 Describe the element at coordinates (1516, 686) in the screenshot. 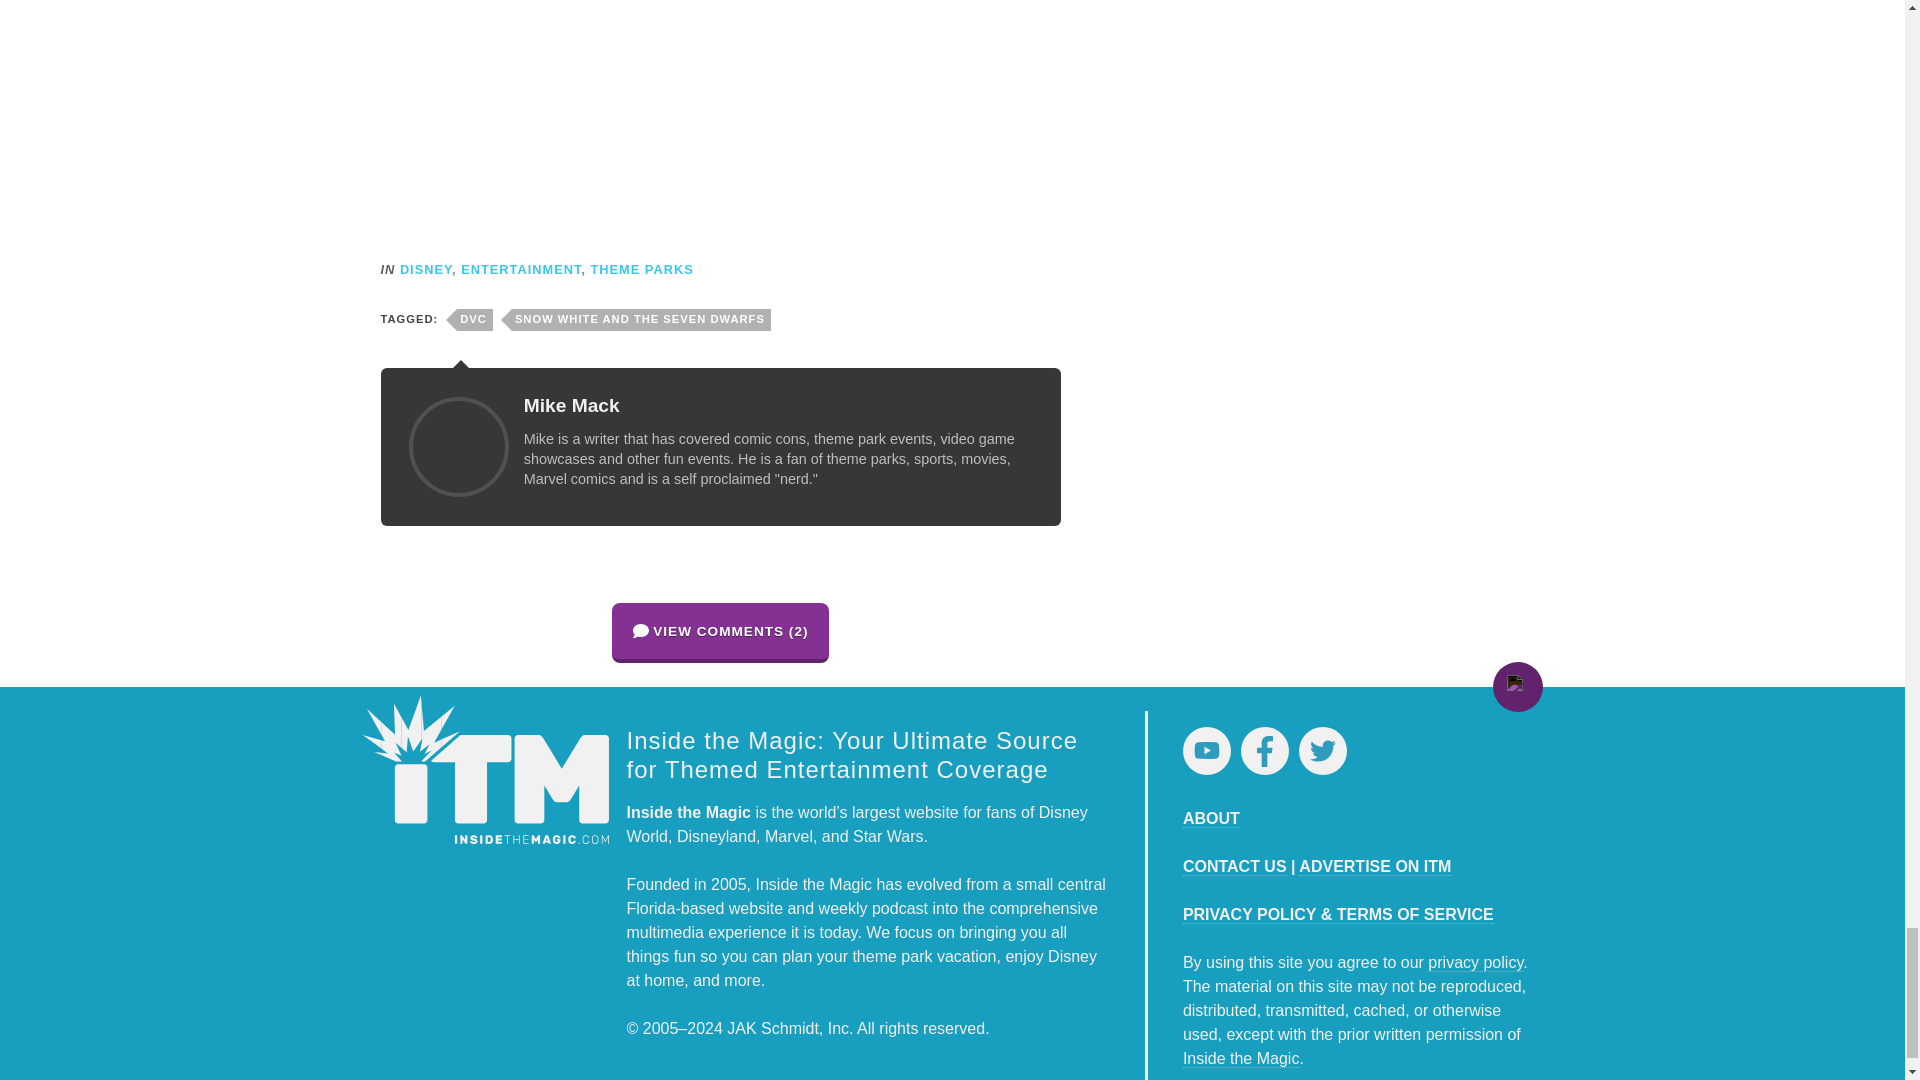

I see `Return to Top` at that location.